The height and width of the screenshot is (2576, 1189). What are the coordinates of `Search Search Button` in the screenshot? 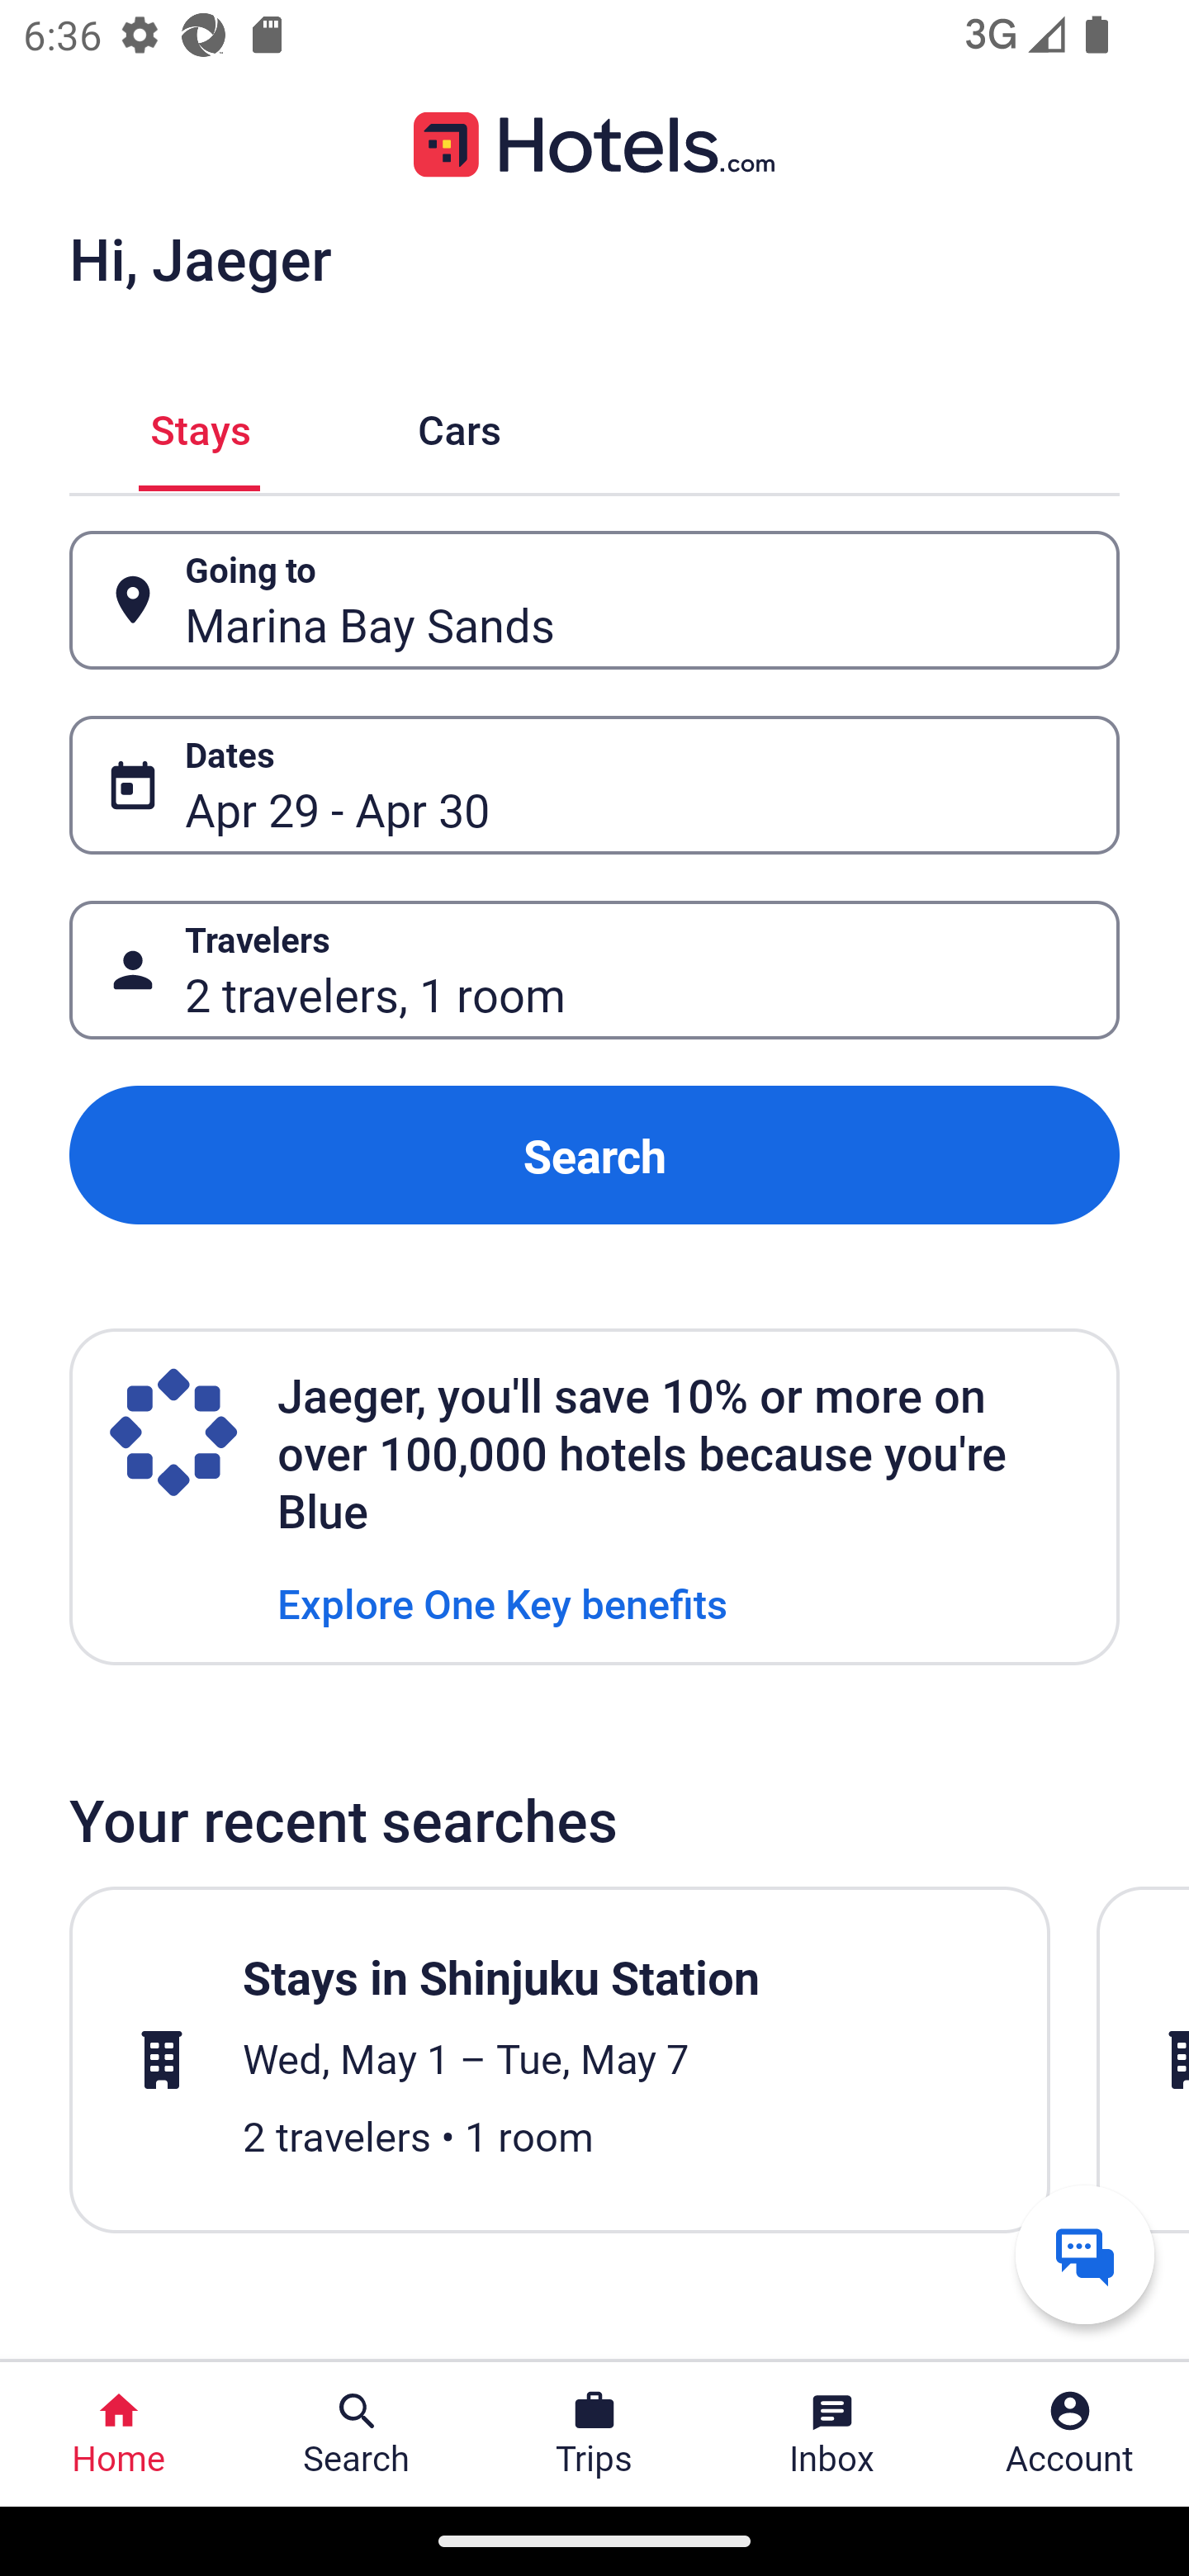 It's located at (357, 2434).